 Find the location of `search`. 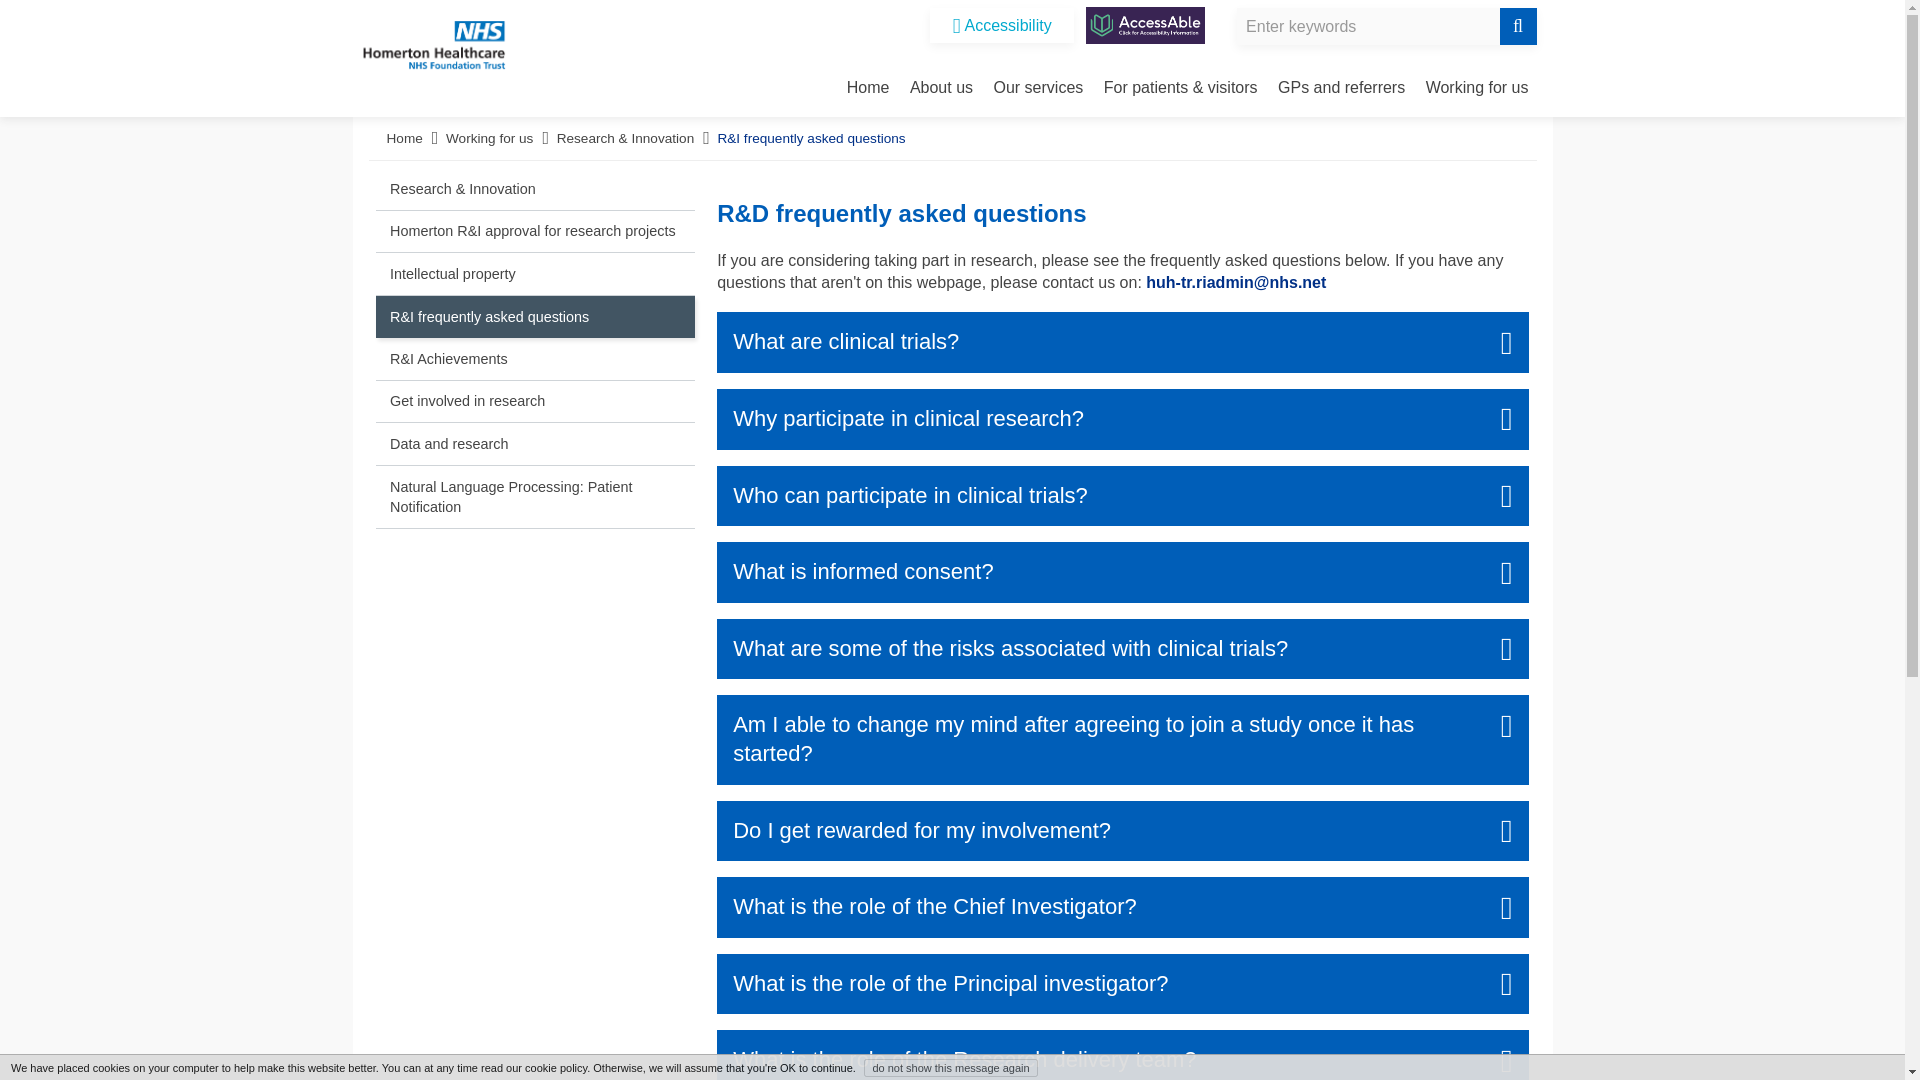

search is located at coordinates (1386, 26).